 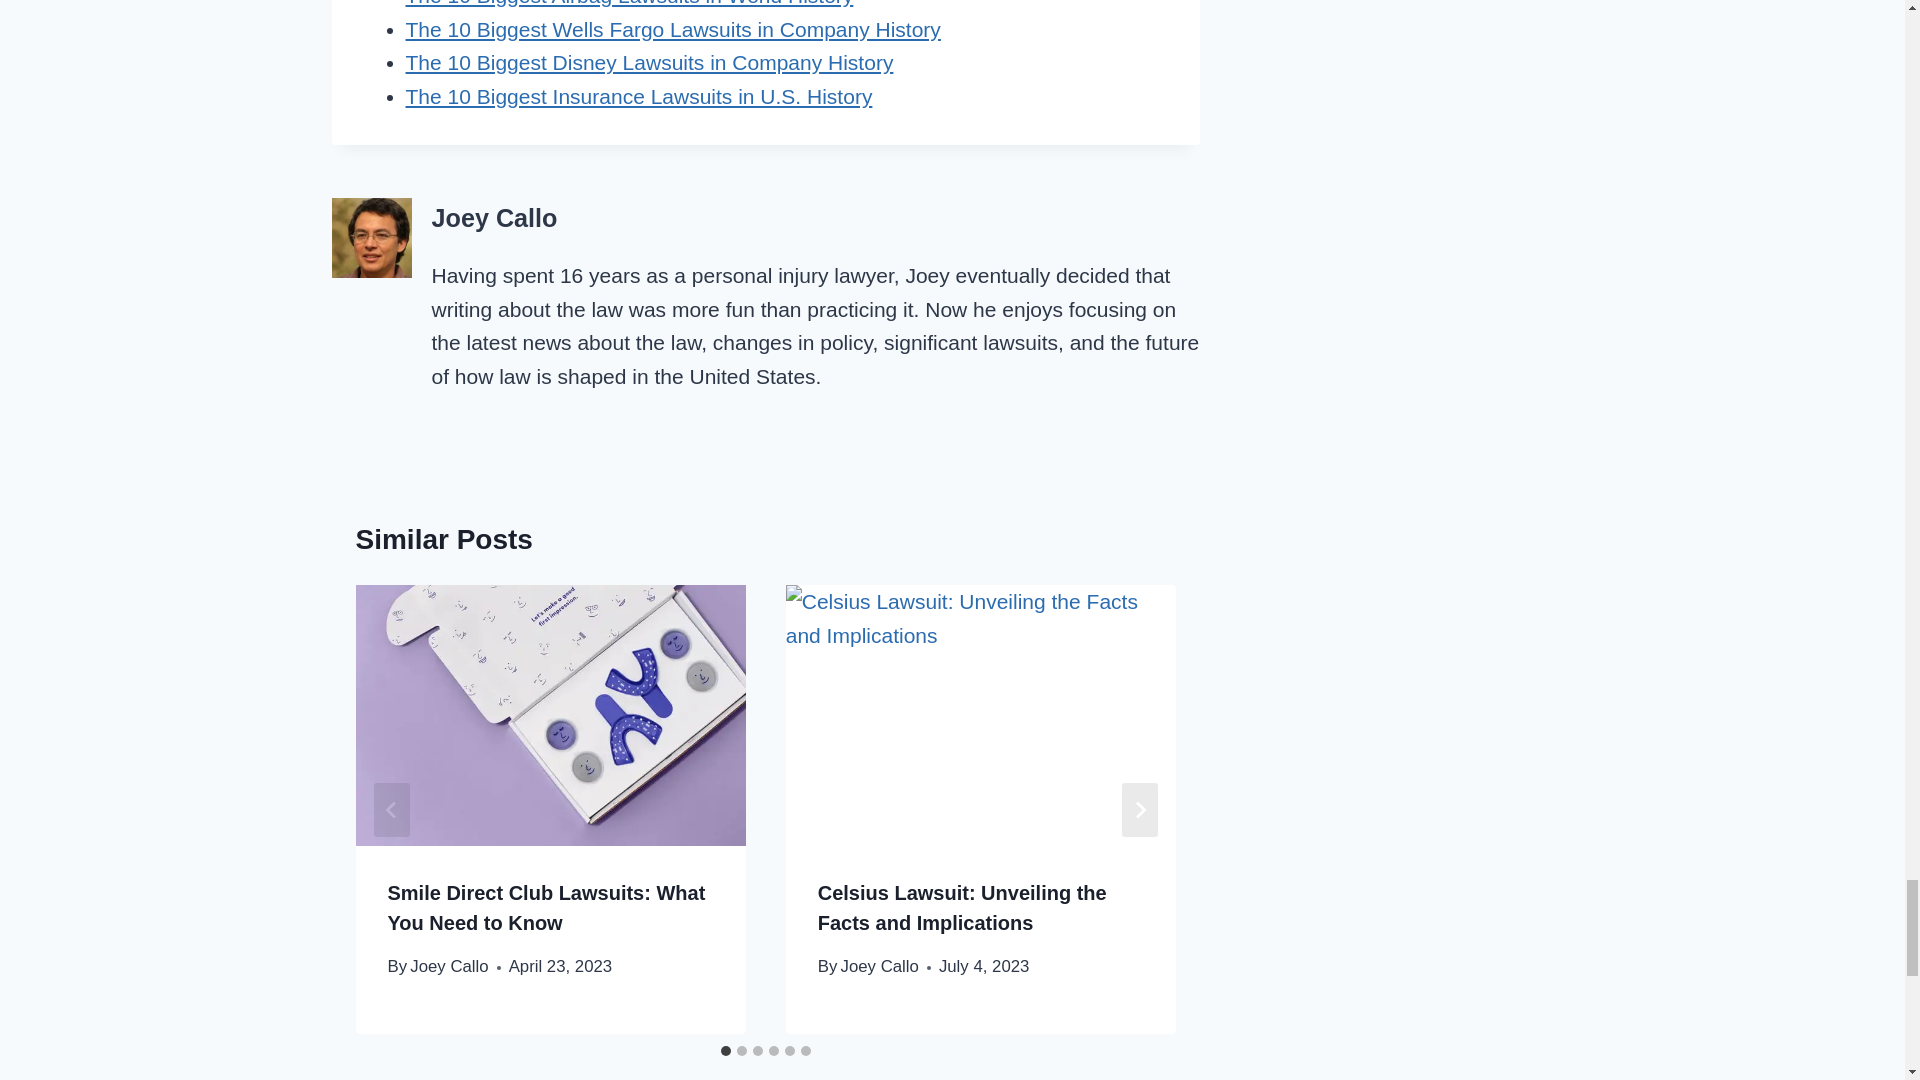 What do you see at coordinates (672, 30) in the screenshot?
I see `The 10 Biggest Wells Fargo Lawsuits in Company History` at bounding box center [672, 30].